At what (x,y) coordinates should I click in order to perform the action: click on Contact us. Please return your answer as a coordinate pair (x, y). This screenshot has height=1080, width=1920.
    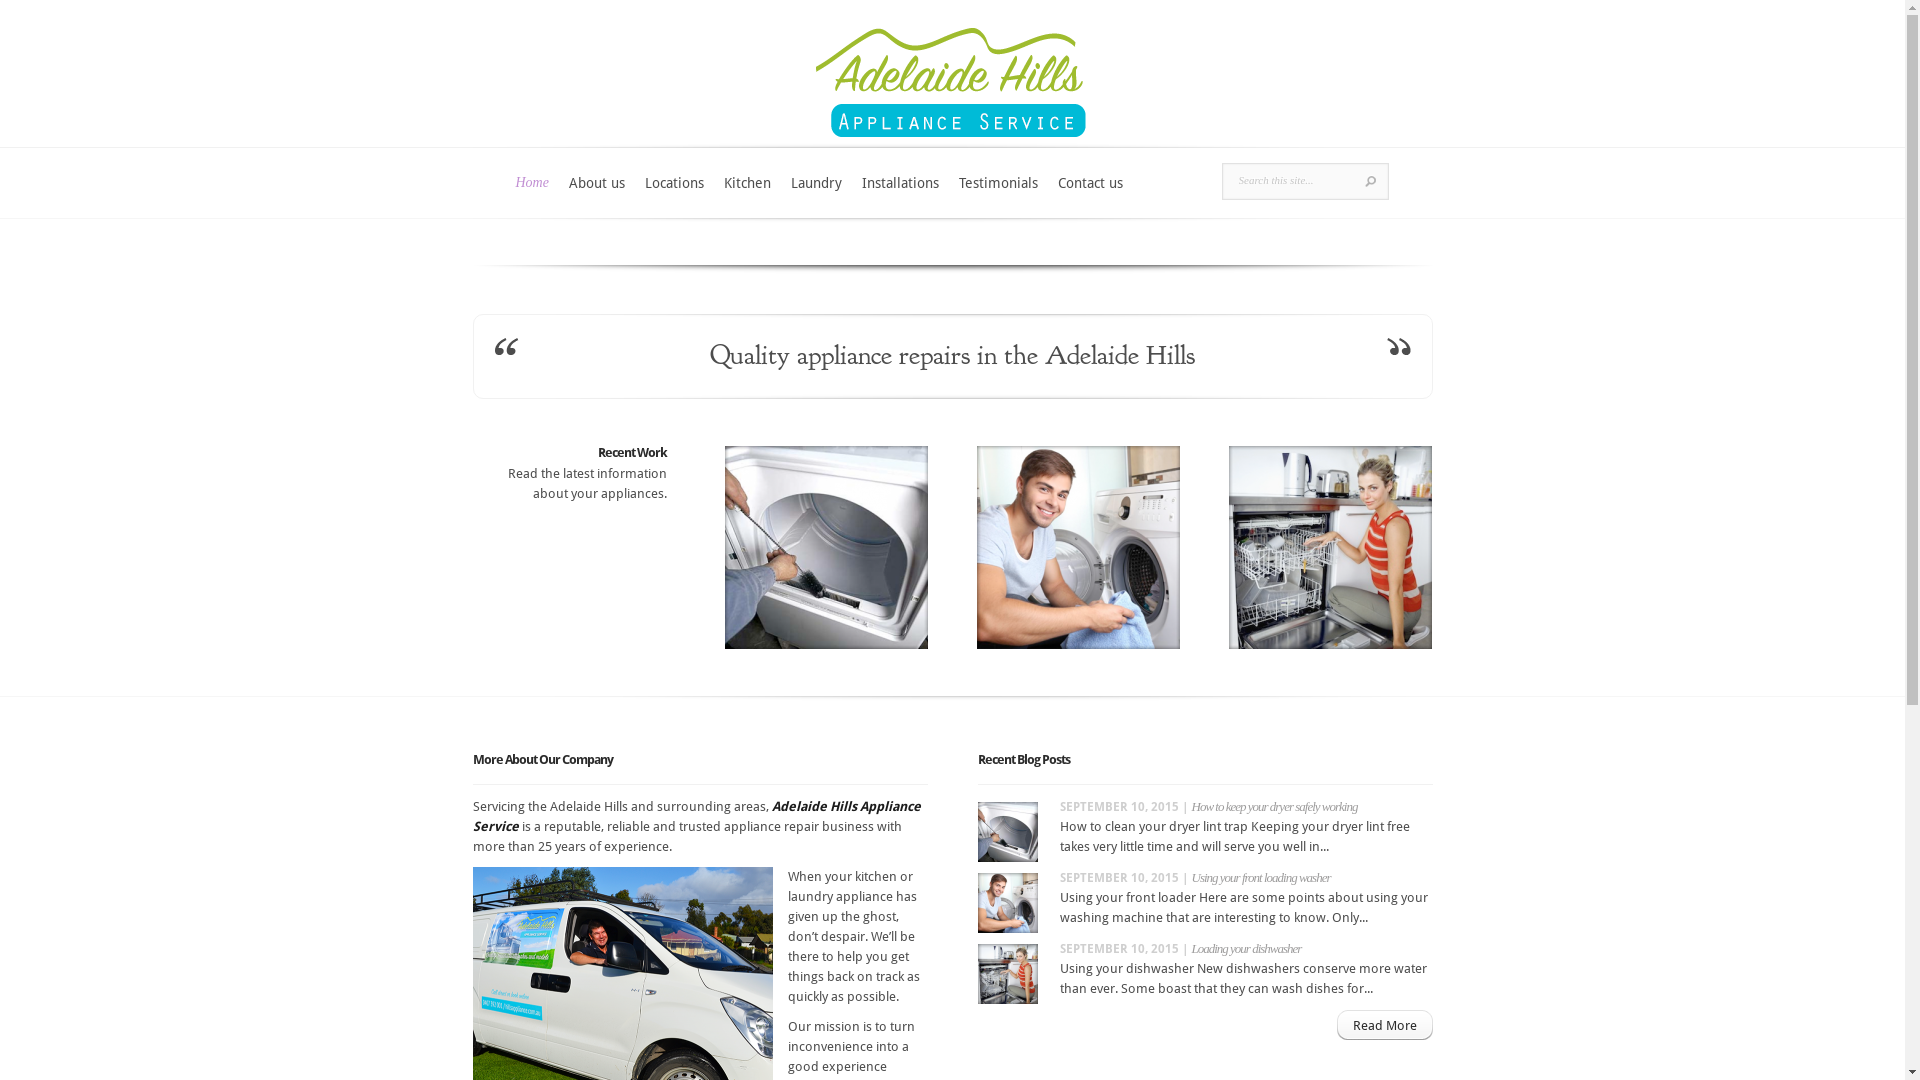
    Looking at the image, I should click on (1090, 196).